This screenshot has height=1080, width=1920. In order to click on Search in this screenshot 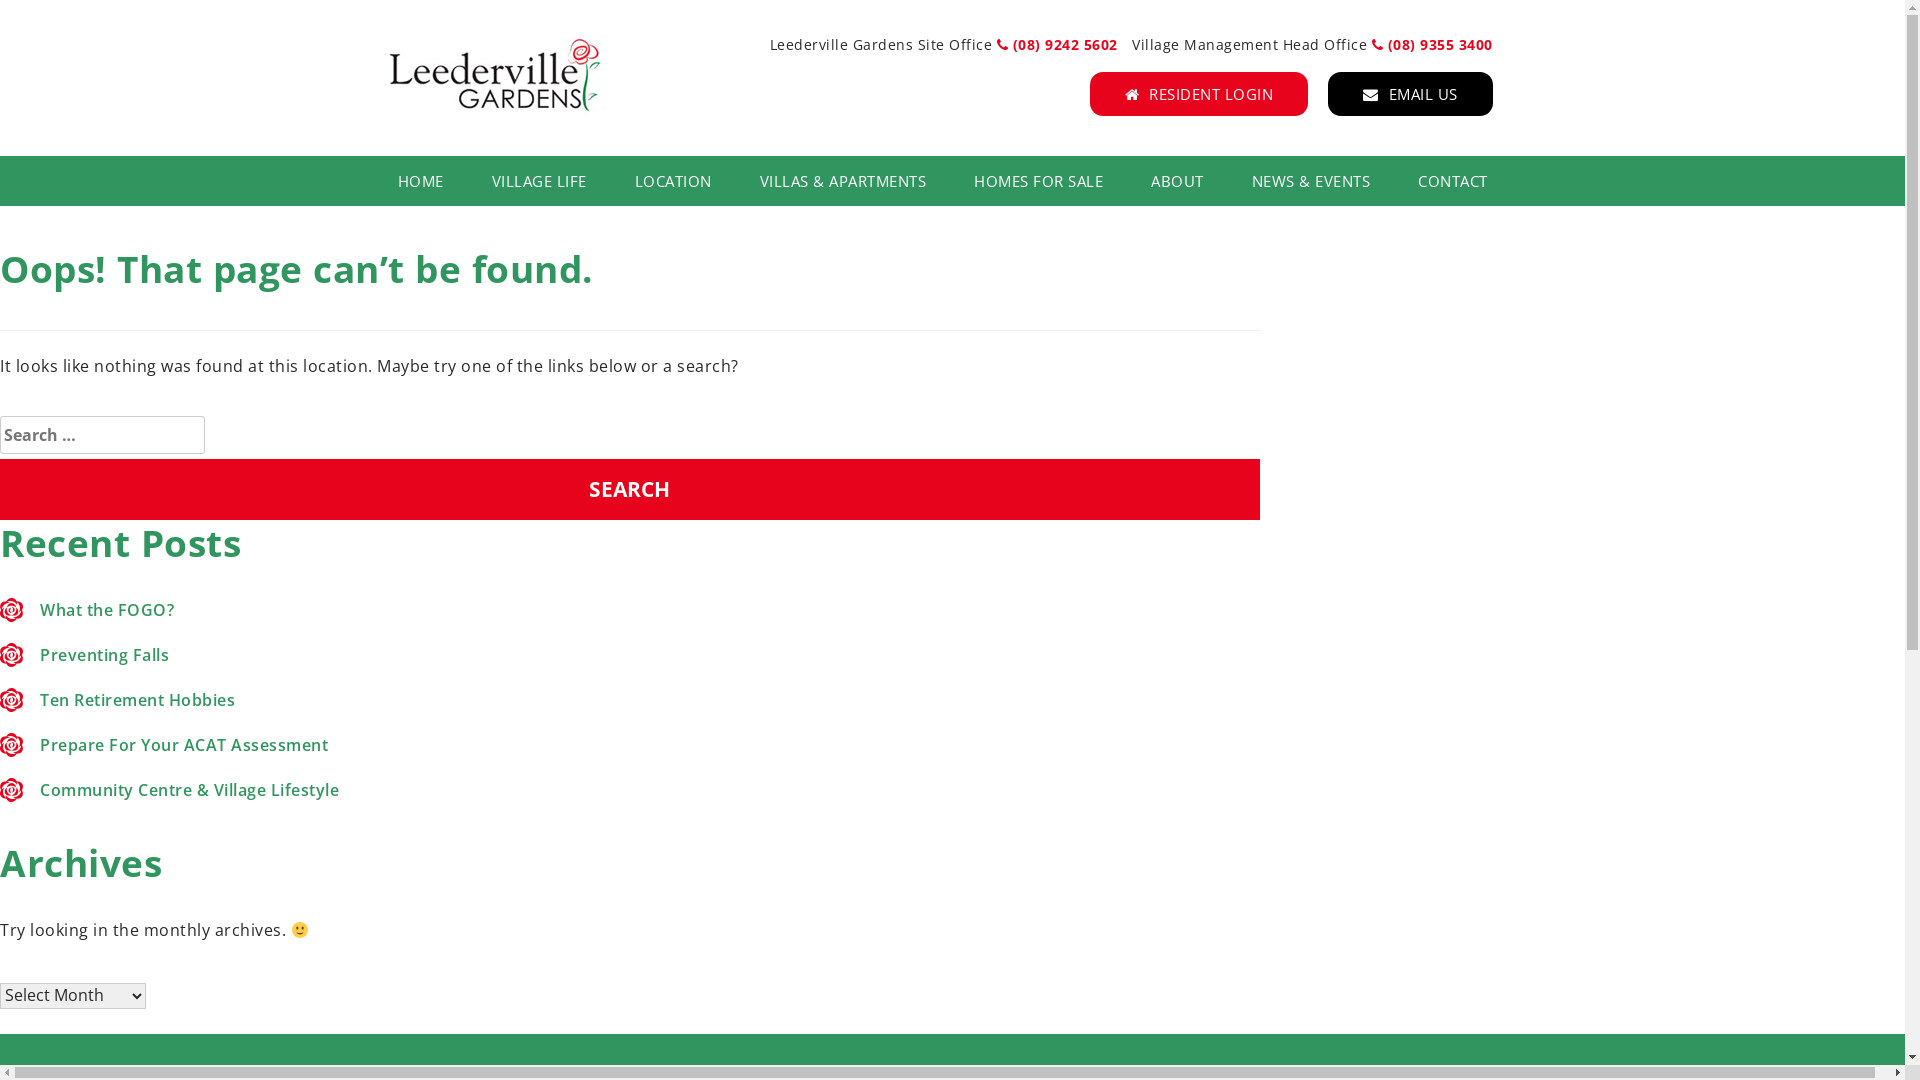, I will do `click(630, 490)`.